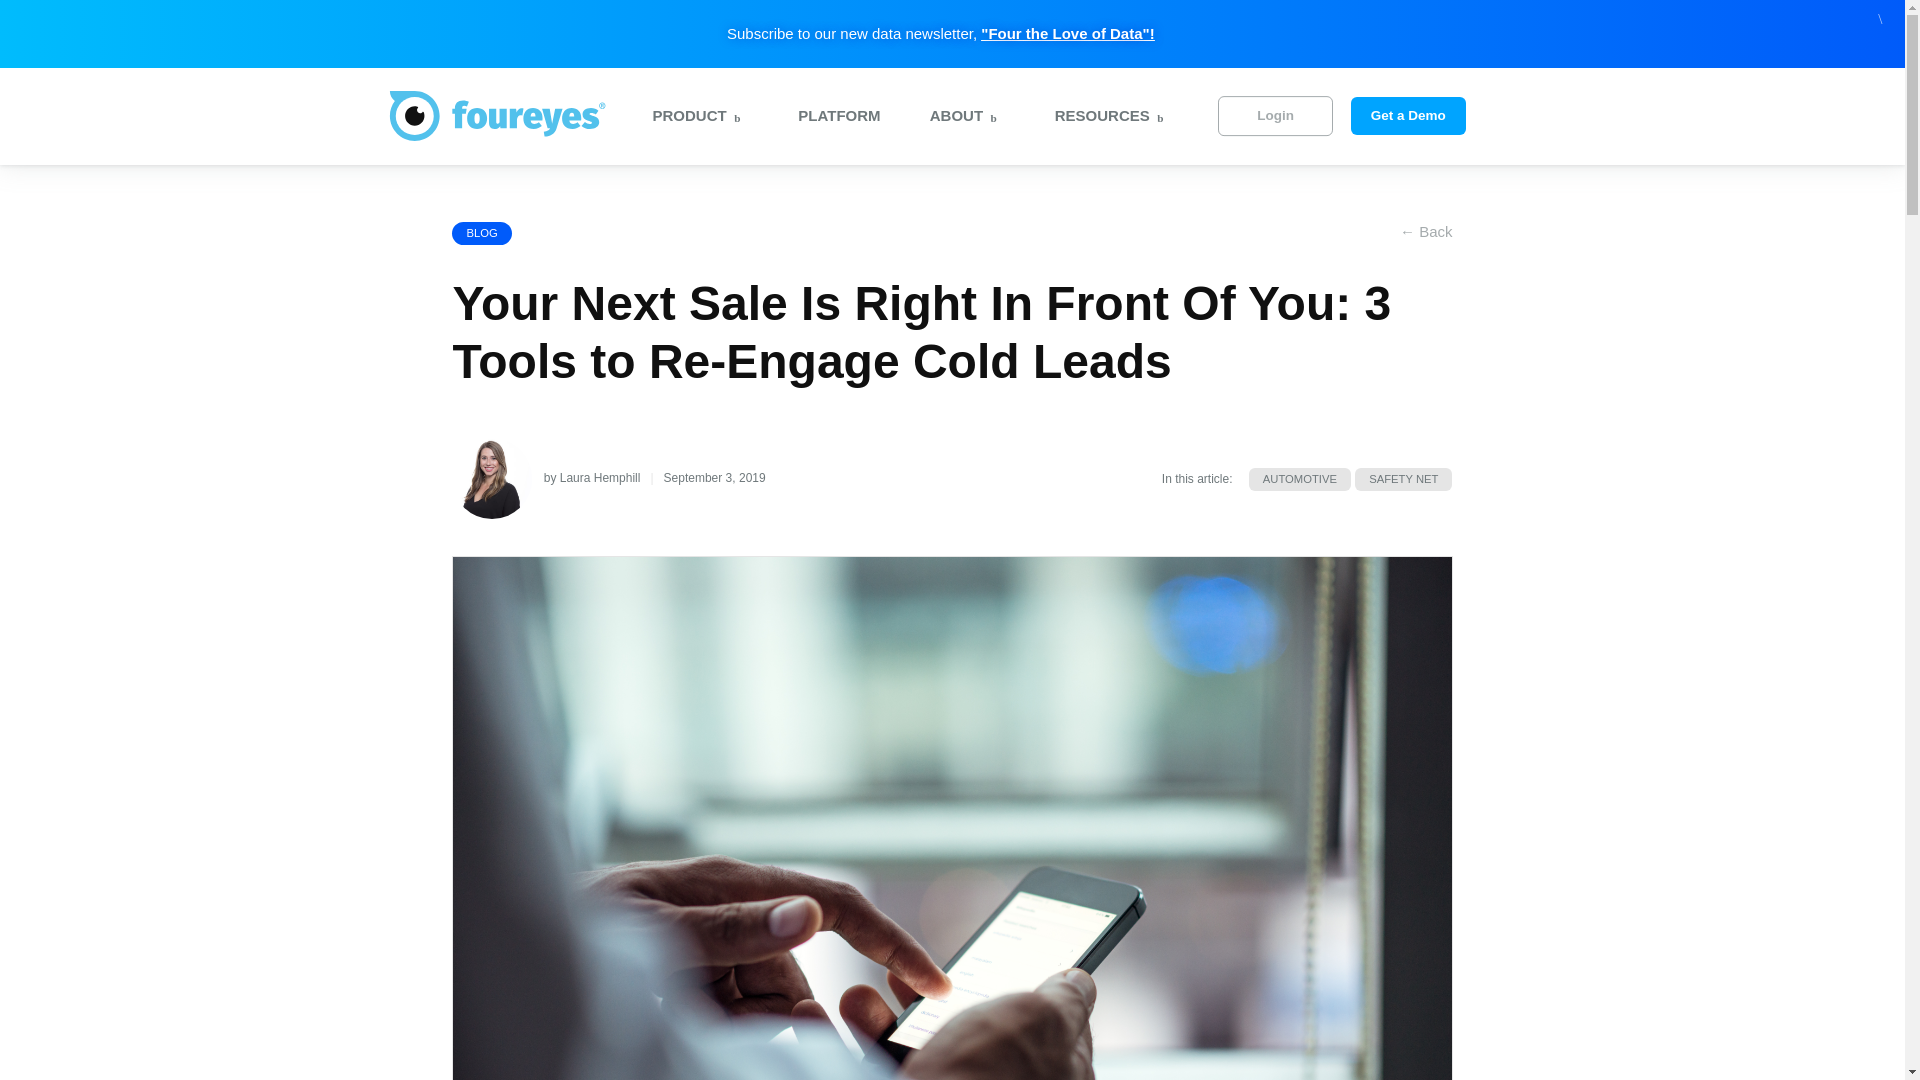 The height and width of the screenshot is (1080, 1920). Describe the element at coordinates (1106, 128) in the screenshot. I see `RESOURCES` at that location.